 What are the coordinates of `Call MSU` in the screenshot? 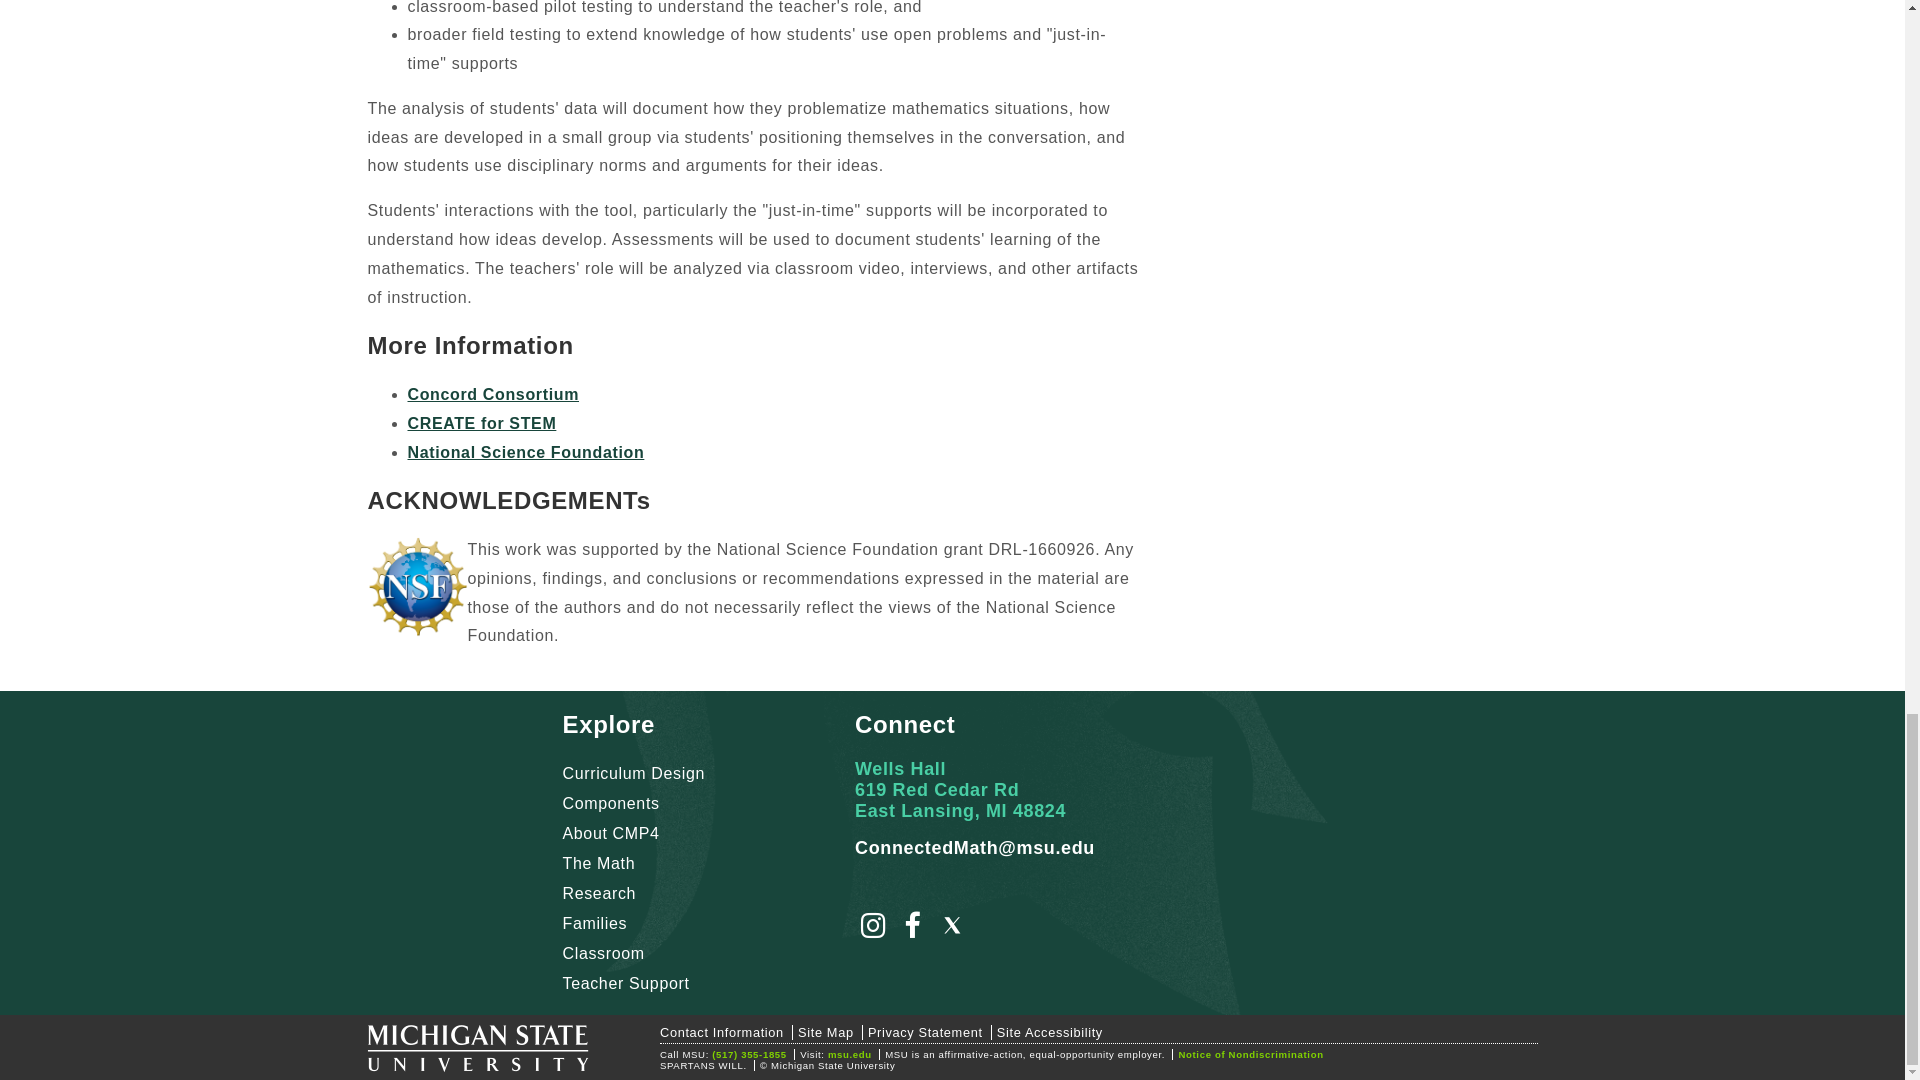 It's located at (750, 1054).